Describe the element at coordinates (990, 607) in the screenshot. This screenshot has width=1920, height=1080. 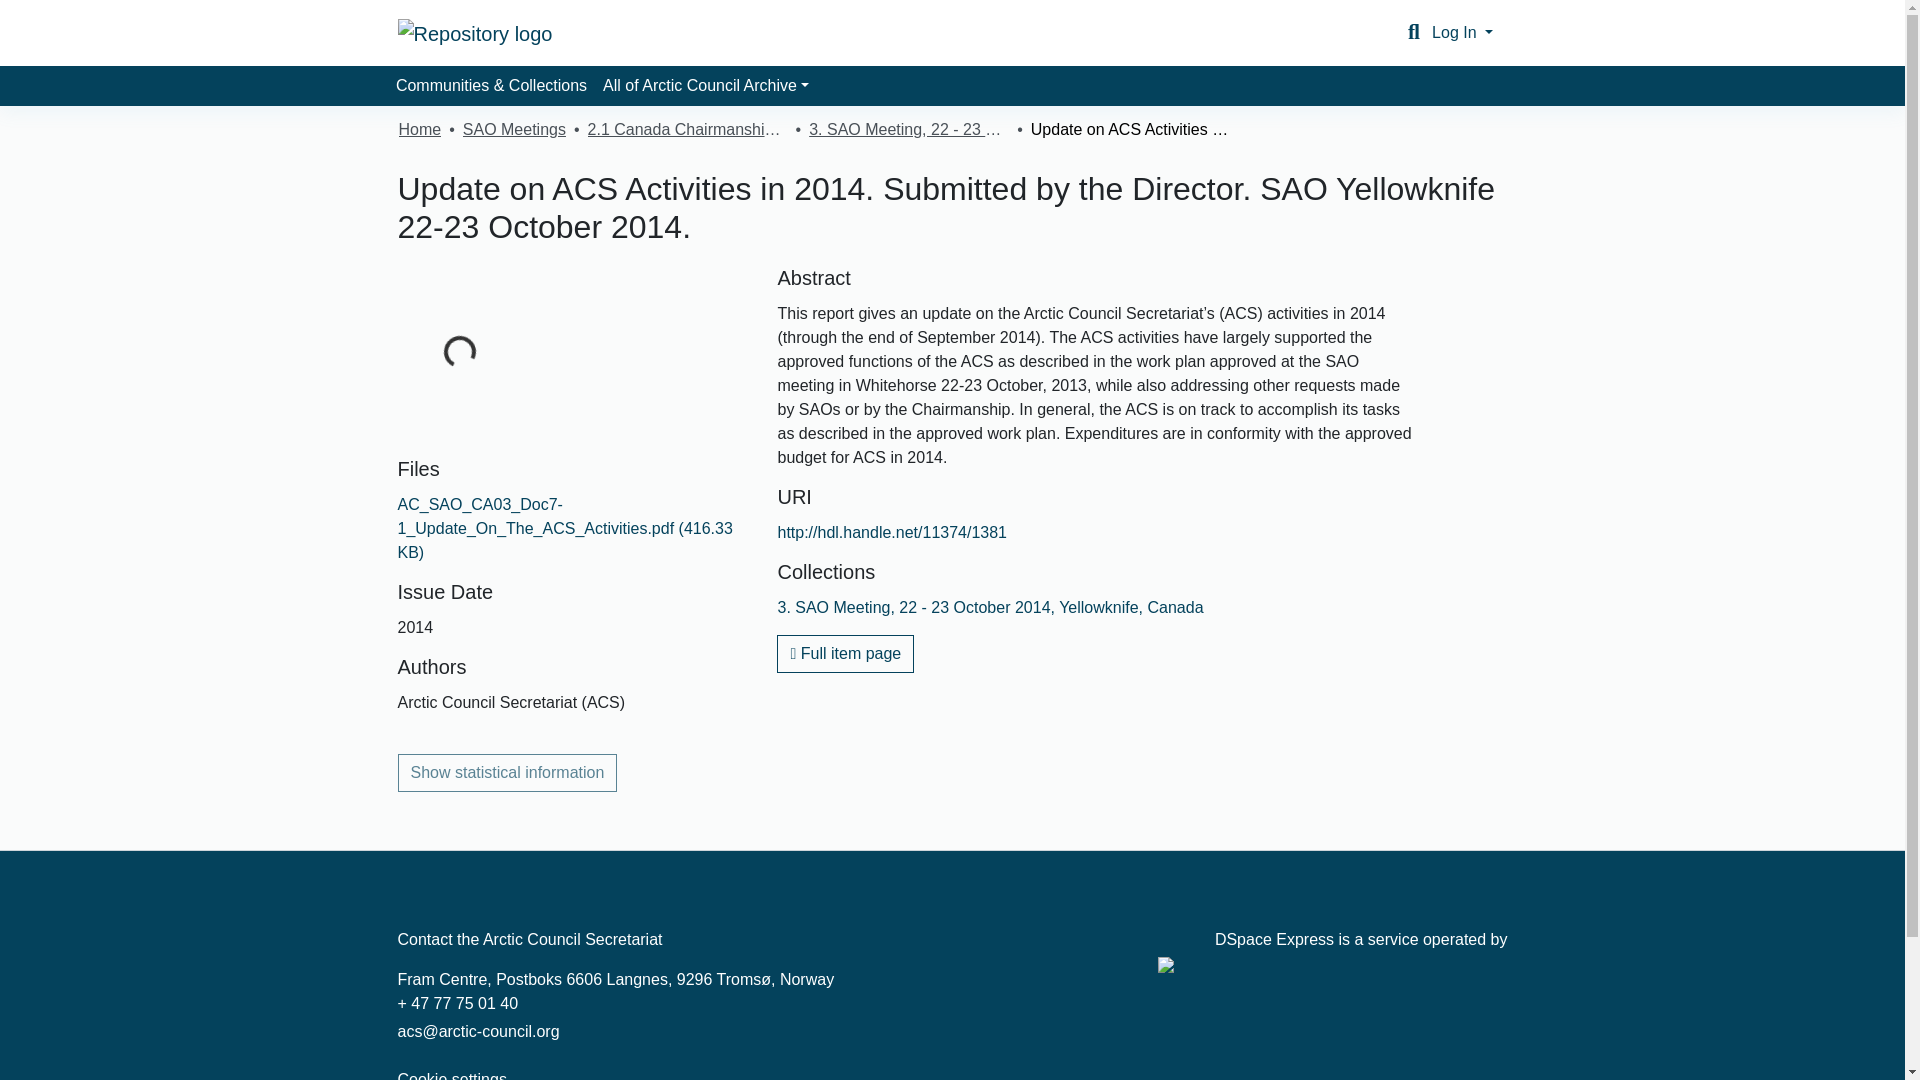
I see `3. SAO Meeting, 22 - 23 October 2014, Yellowknife, Canada` at that location.